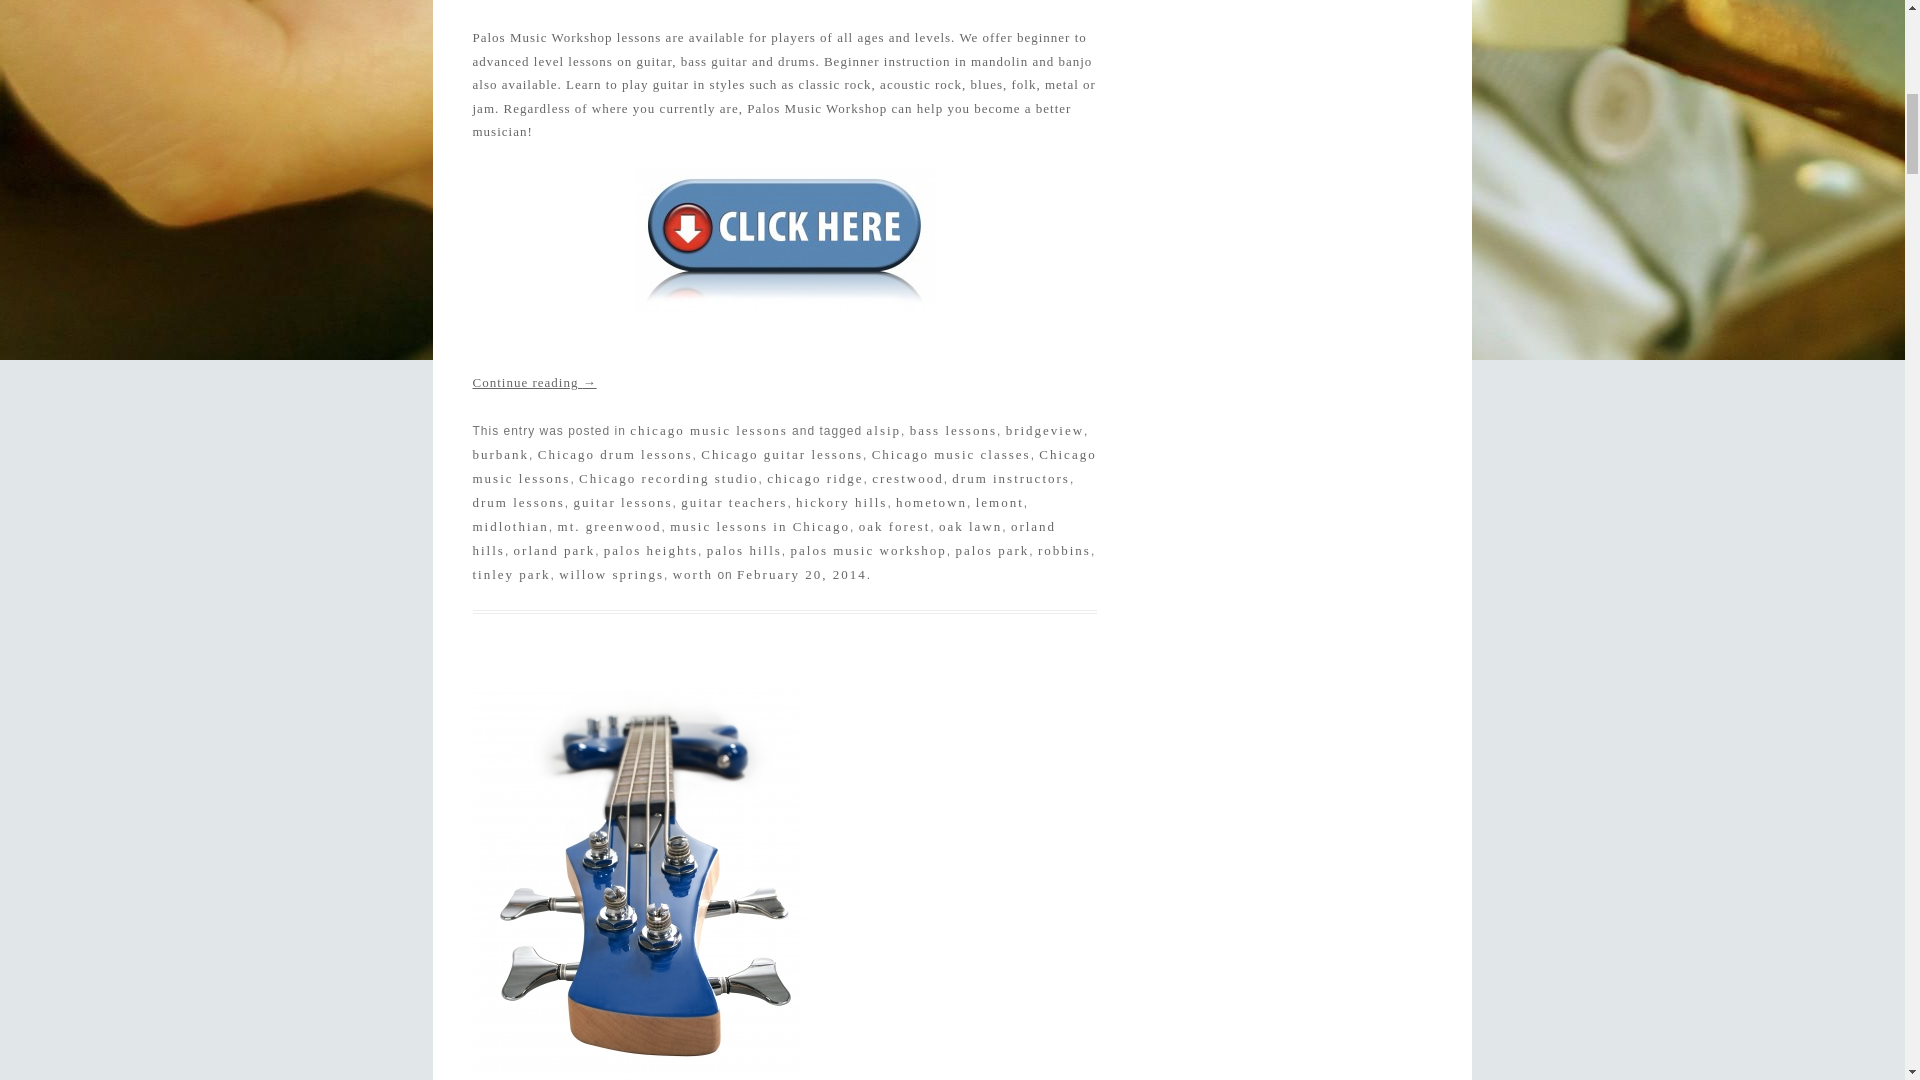 Image resolution: width=1920 pixels, height=1080 pixels. Describe the element at coordinates (518, 502) in the screenshot. I see `drum lessons` at that location.